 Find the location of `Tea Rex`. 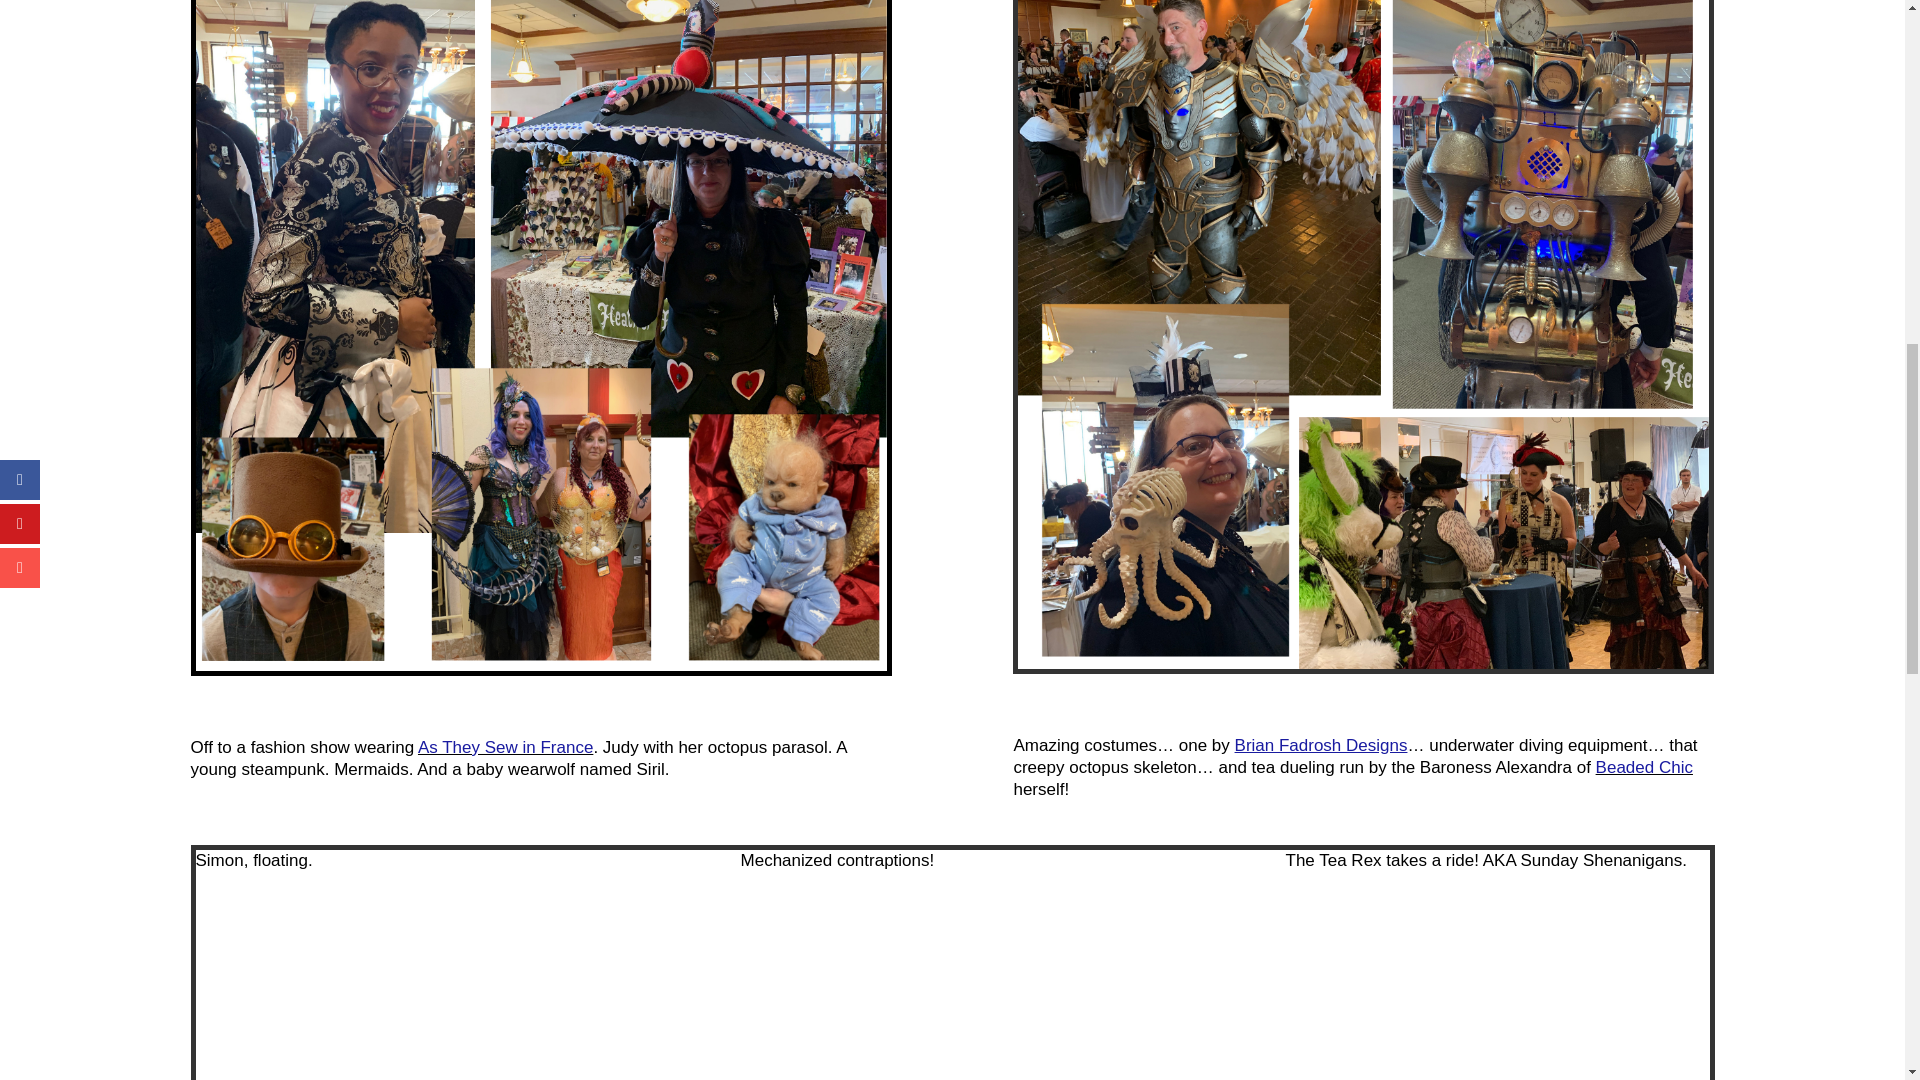

Tea Rex is located at coordinates (1498, 1006).